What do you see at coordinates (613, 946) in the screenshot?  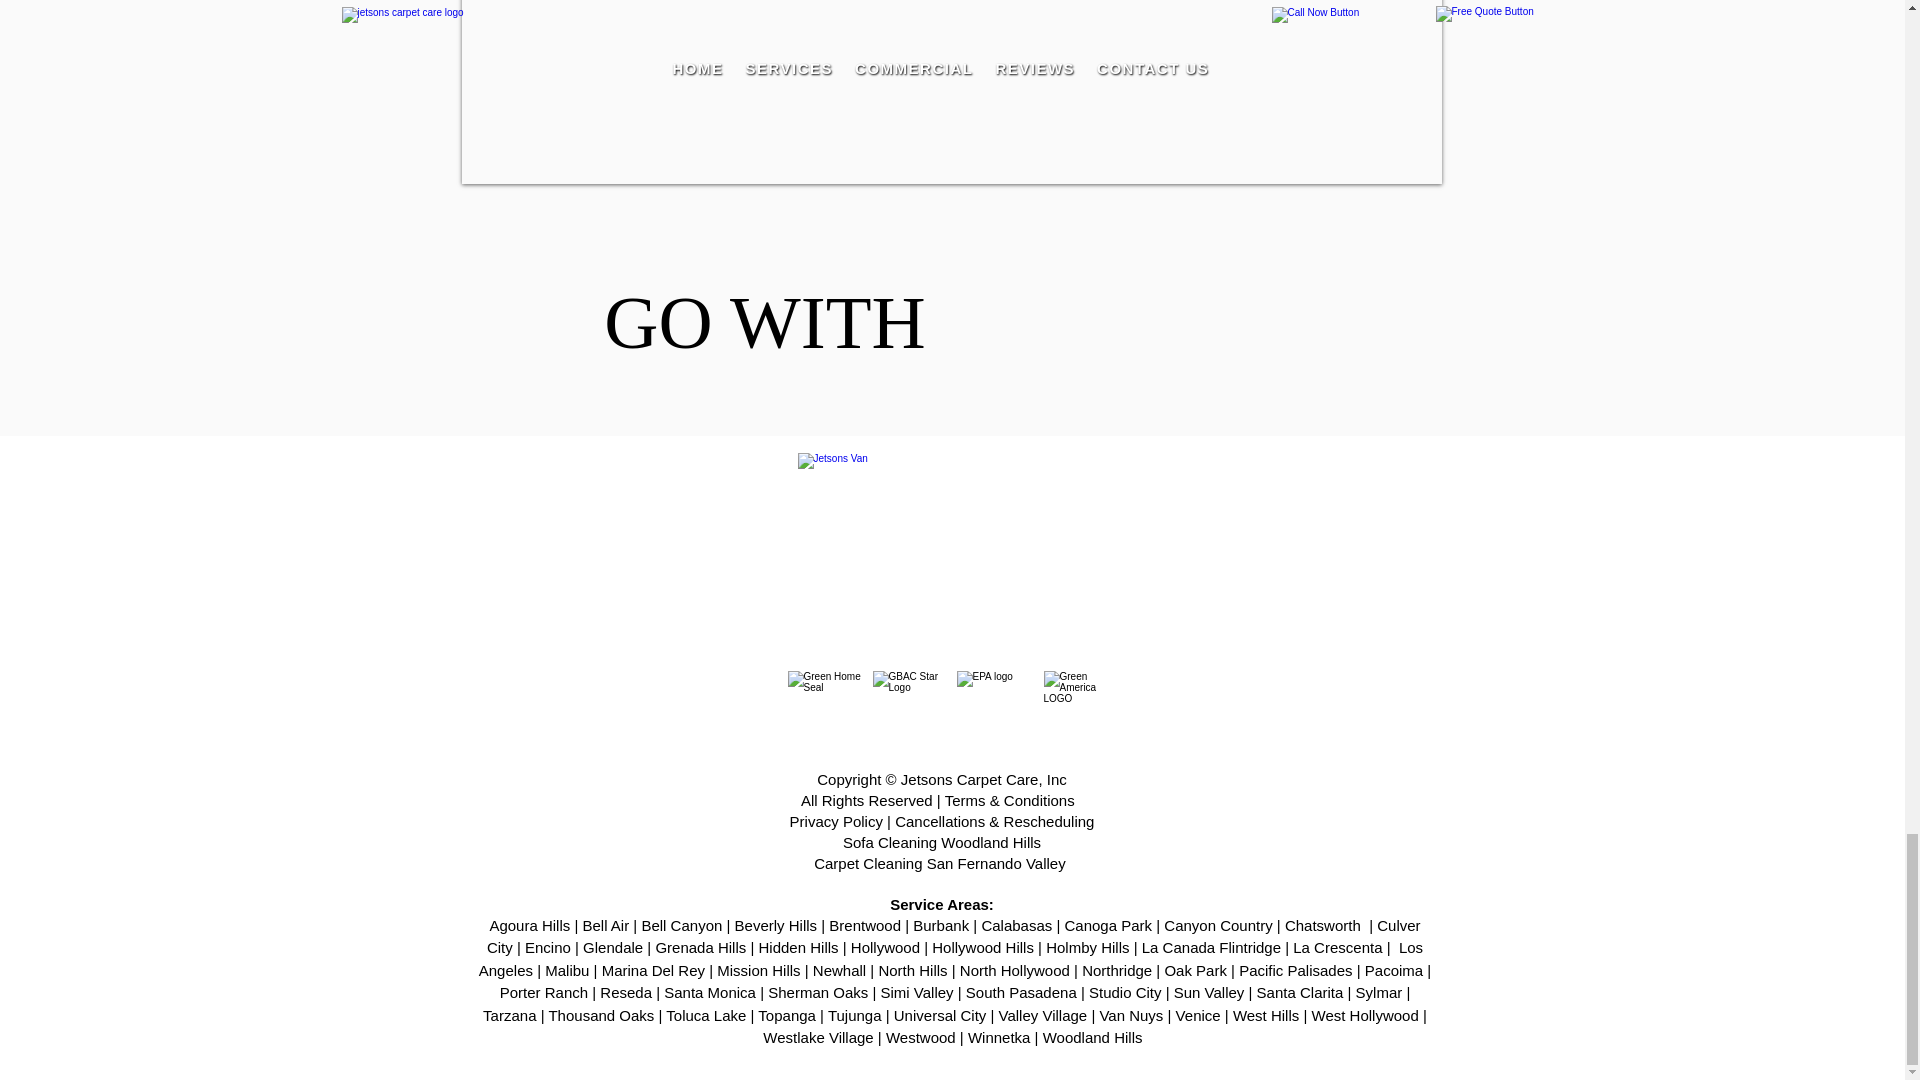 I see `Glendale` at bounding box center [613, 946].